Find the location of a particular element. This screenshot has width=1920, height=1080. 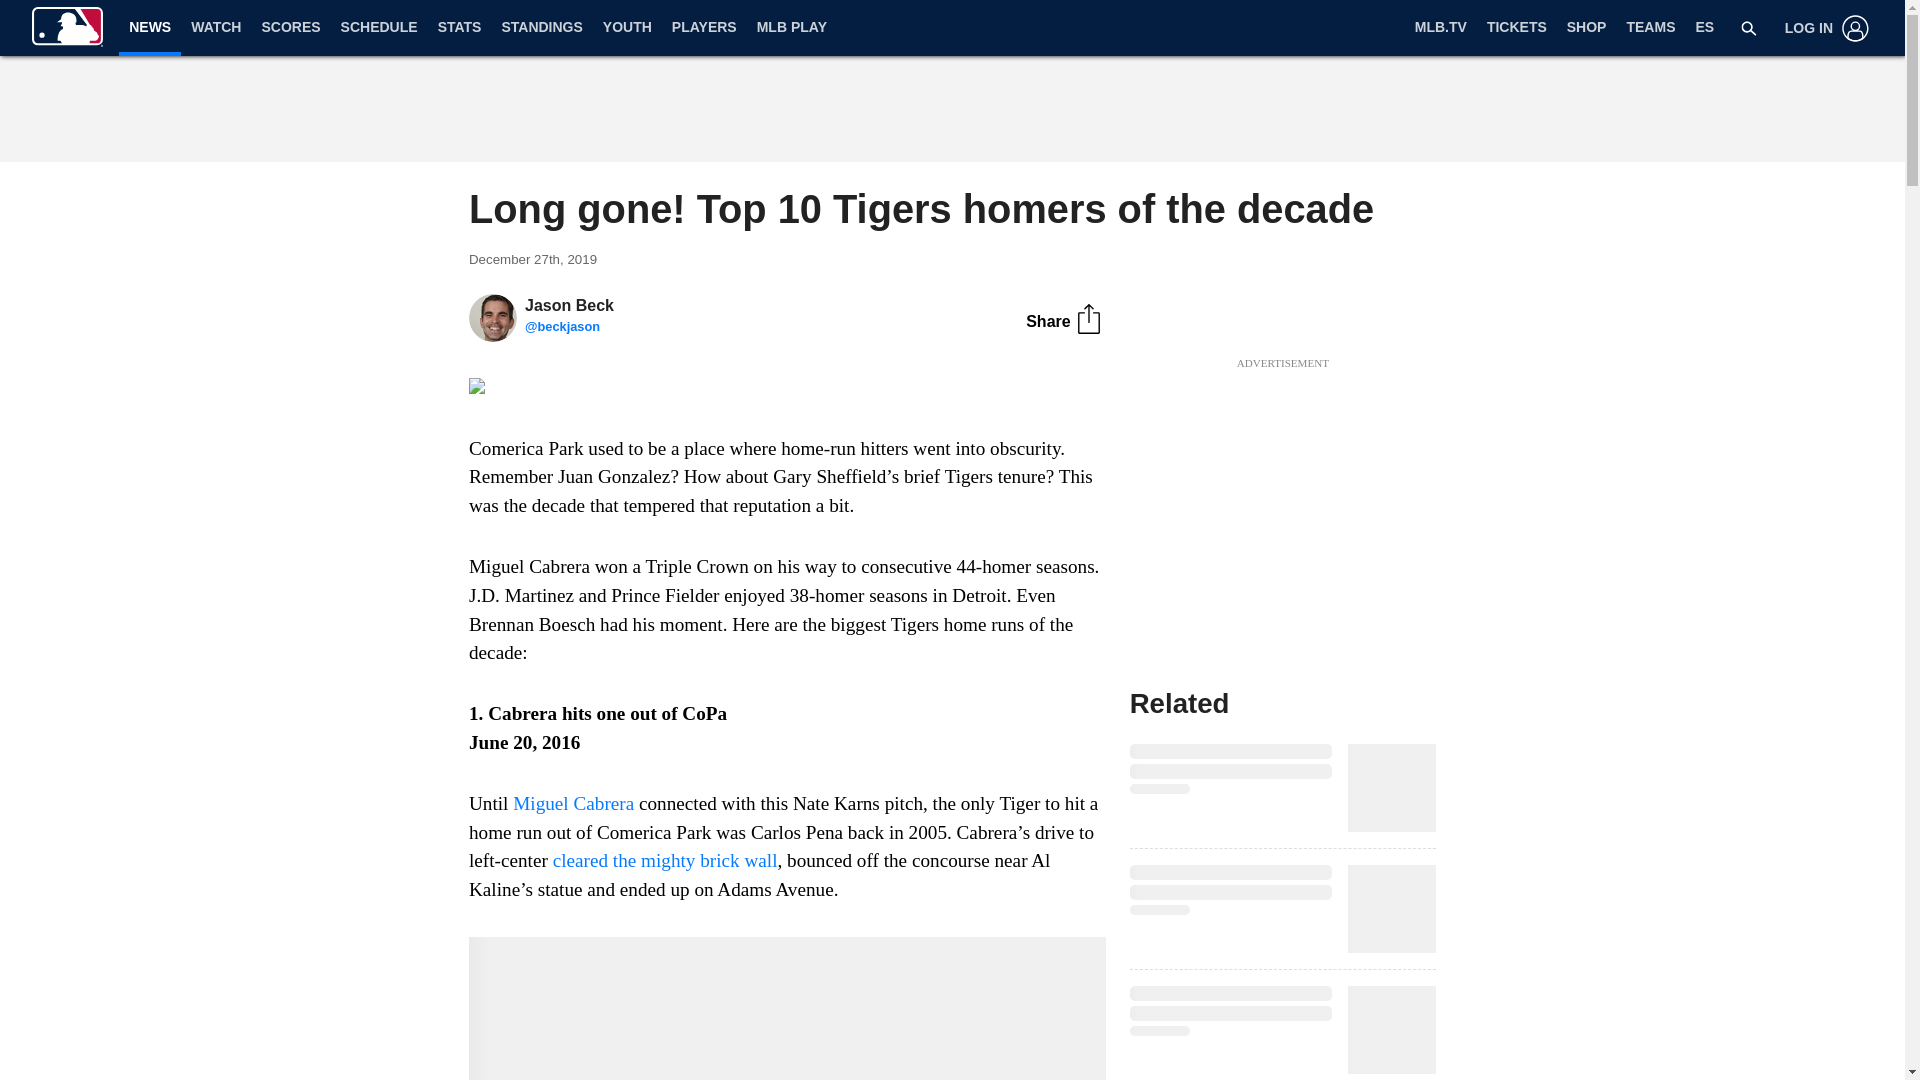

STATS is located at coordinates (460, 28).